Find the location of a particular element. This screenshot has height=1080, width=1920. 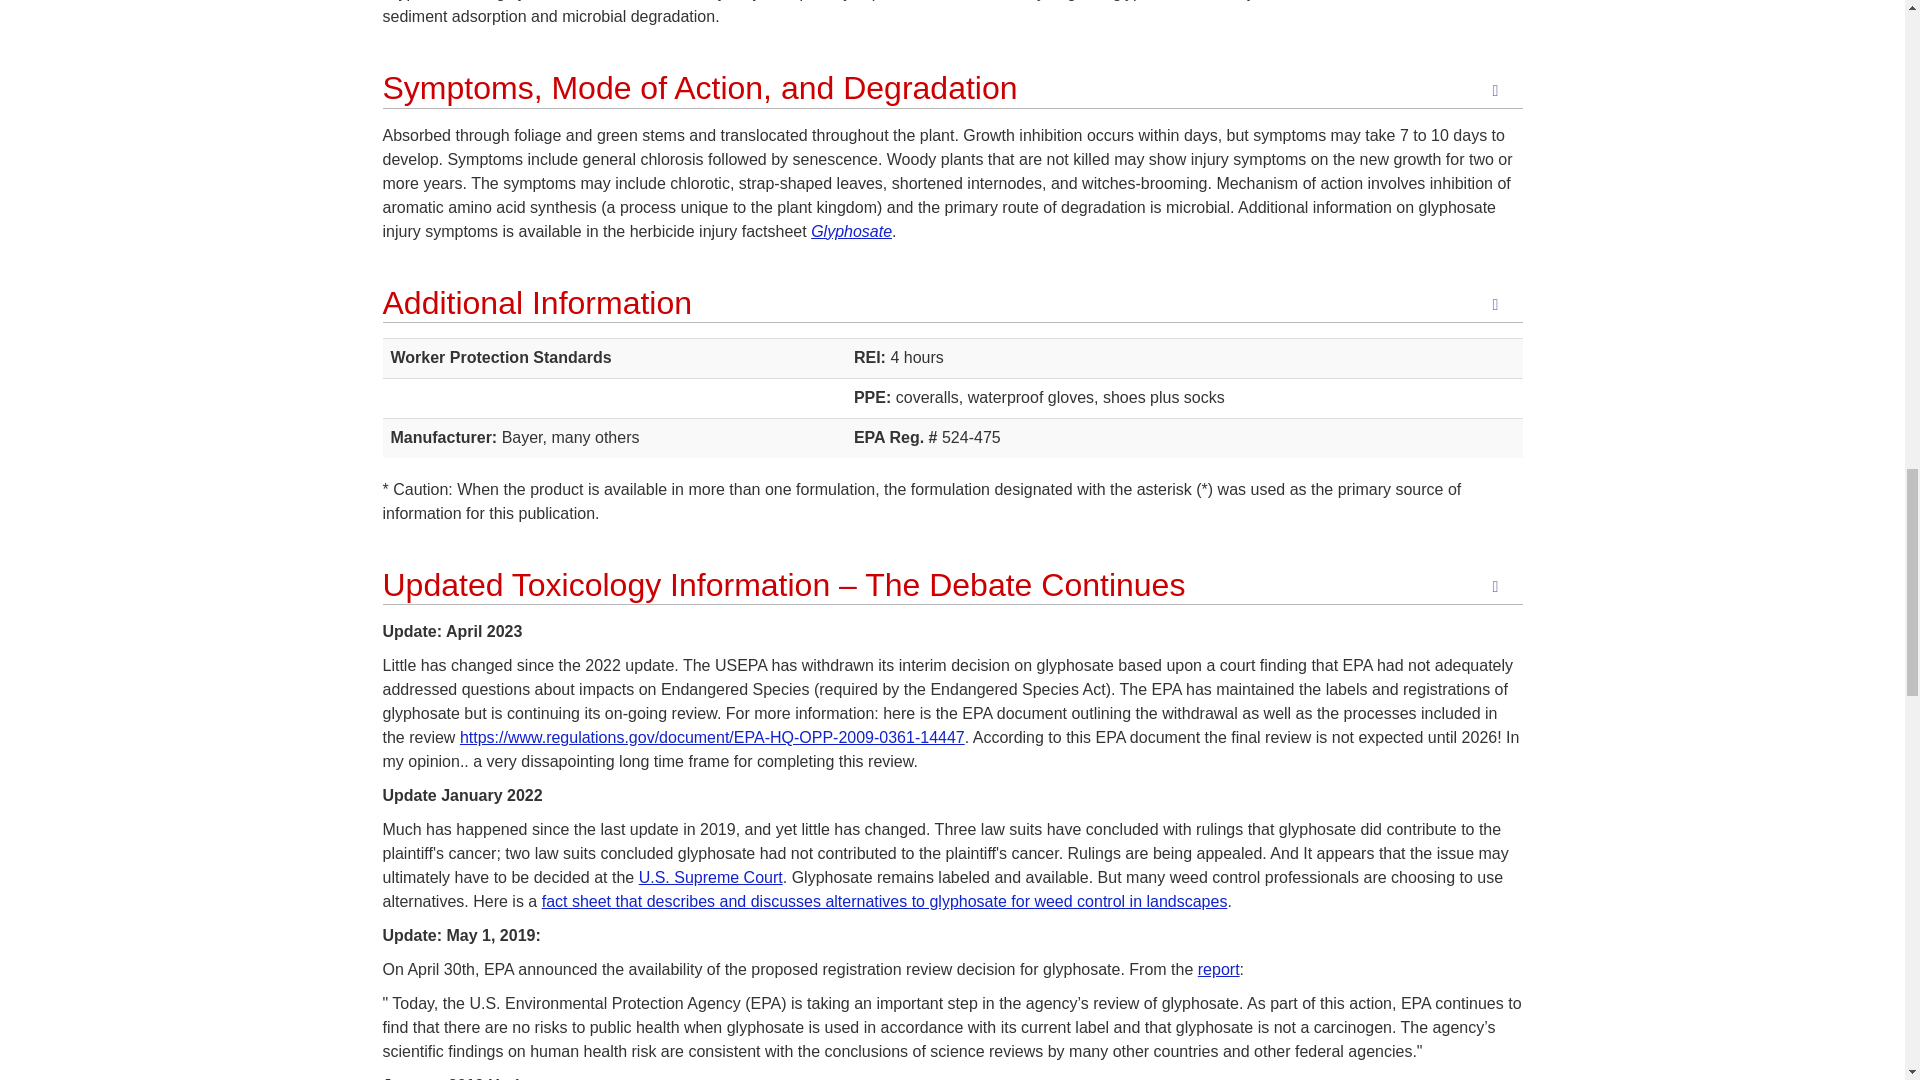

report is located at coordinates (1219, 970).